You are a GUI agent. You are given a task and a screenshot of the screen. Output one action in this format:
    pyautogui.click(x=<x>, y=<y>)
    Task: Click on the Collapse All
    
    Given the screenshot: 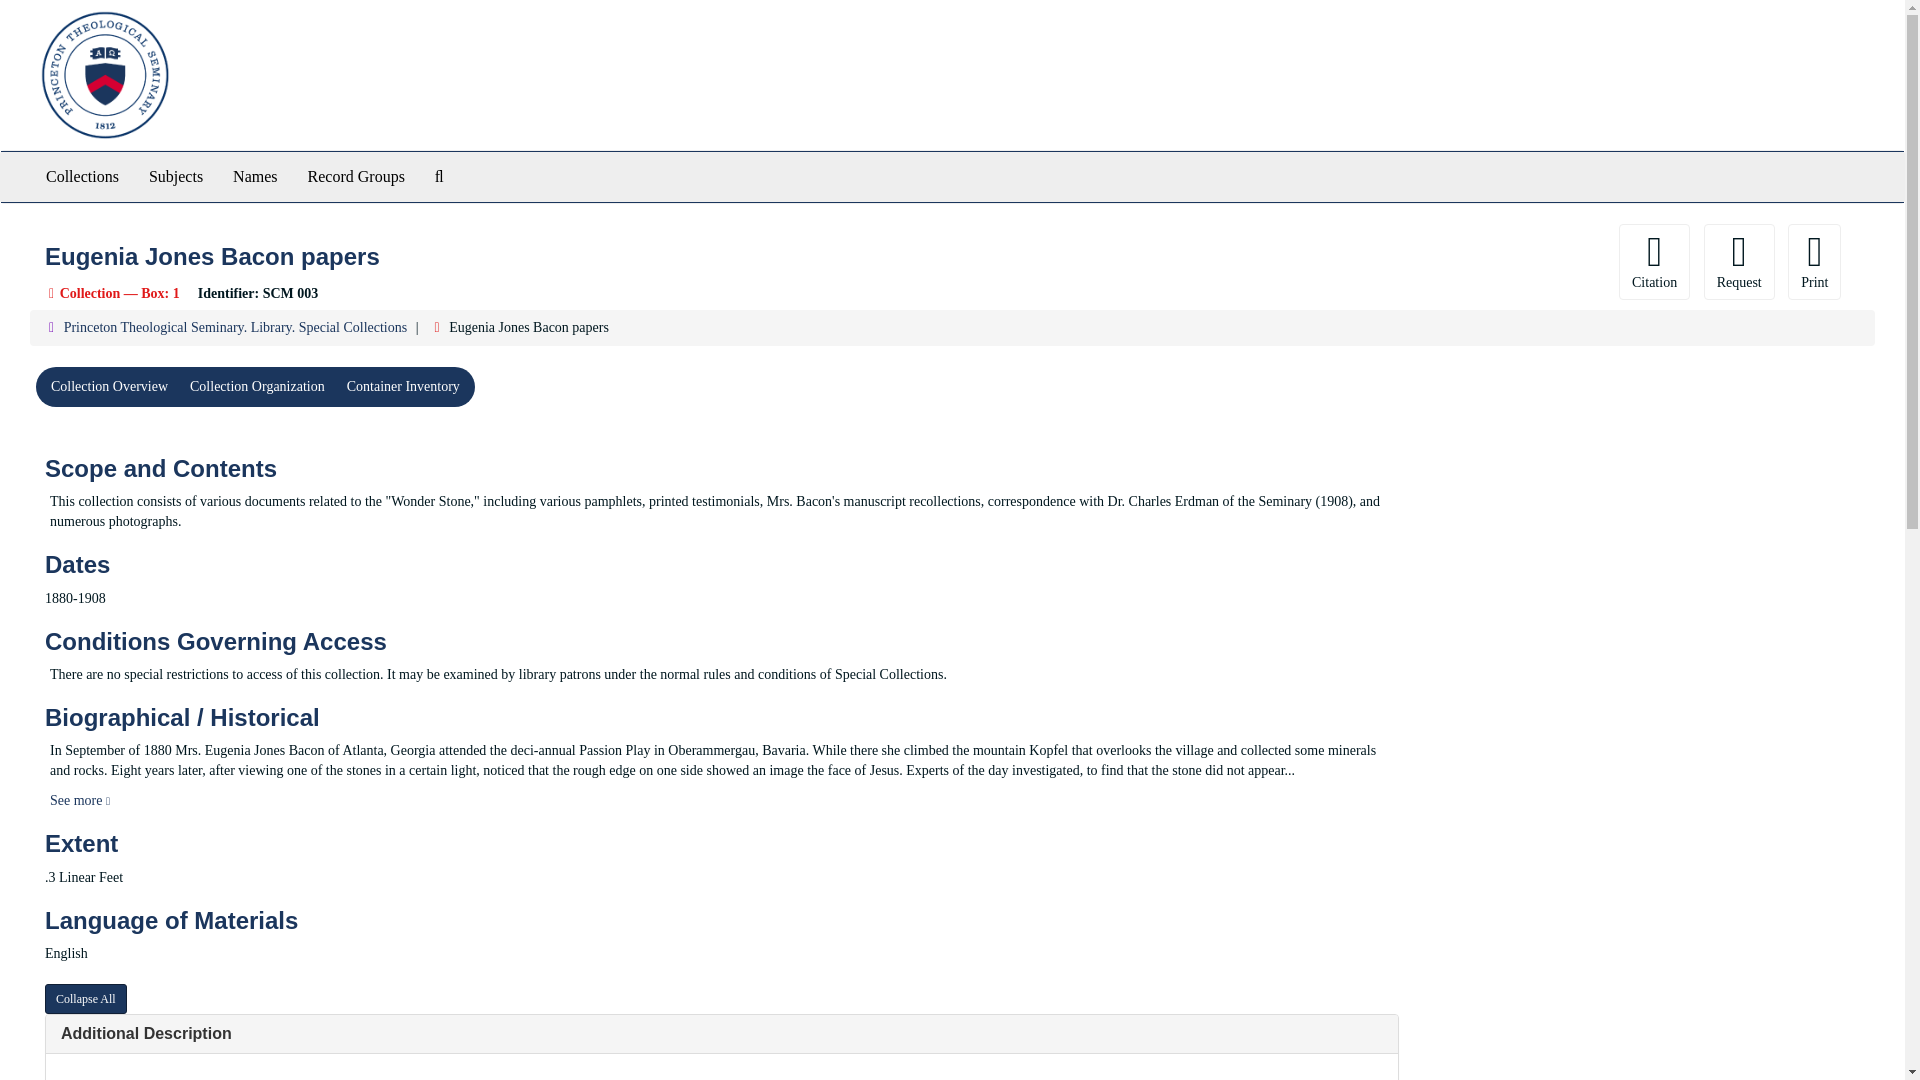 What is the action you would take?
    pyautogui.click(x=85, y=998)
    